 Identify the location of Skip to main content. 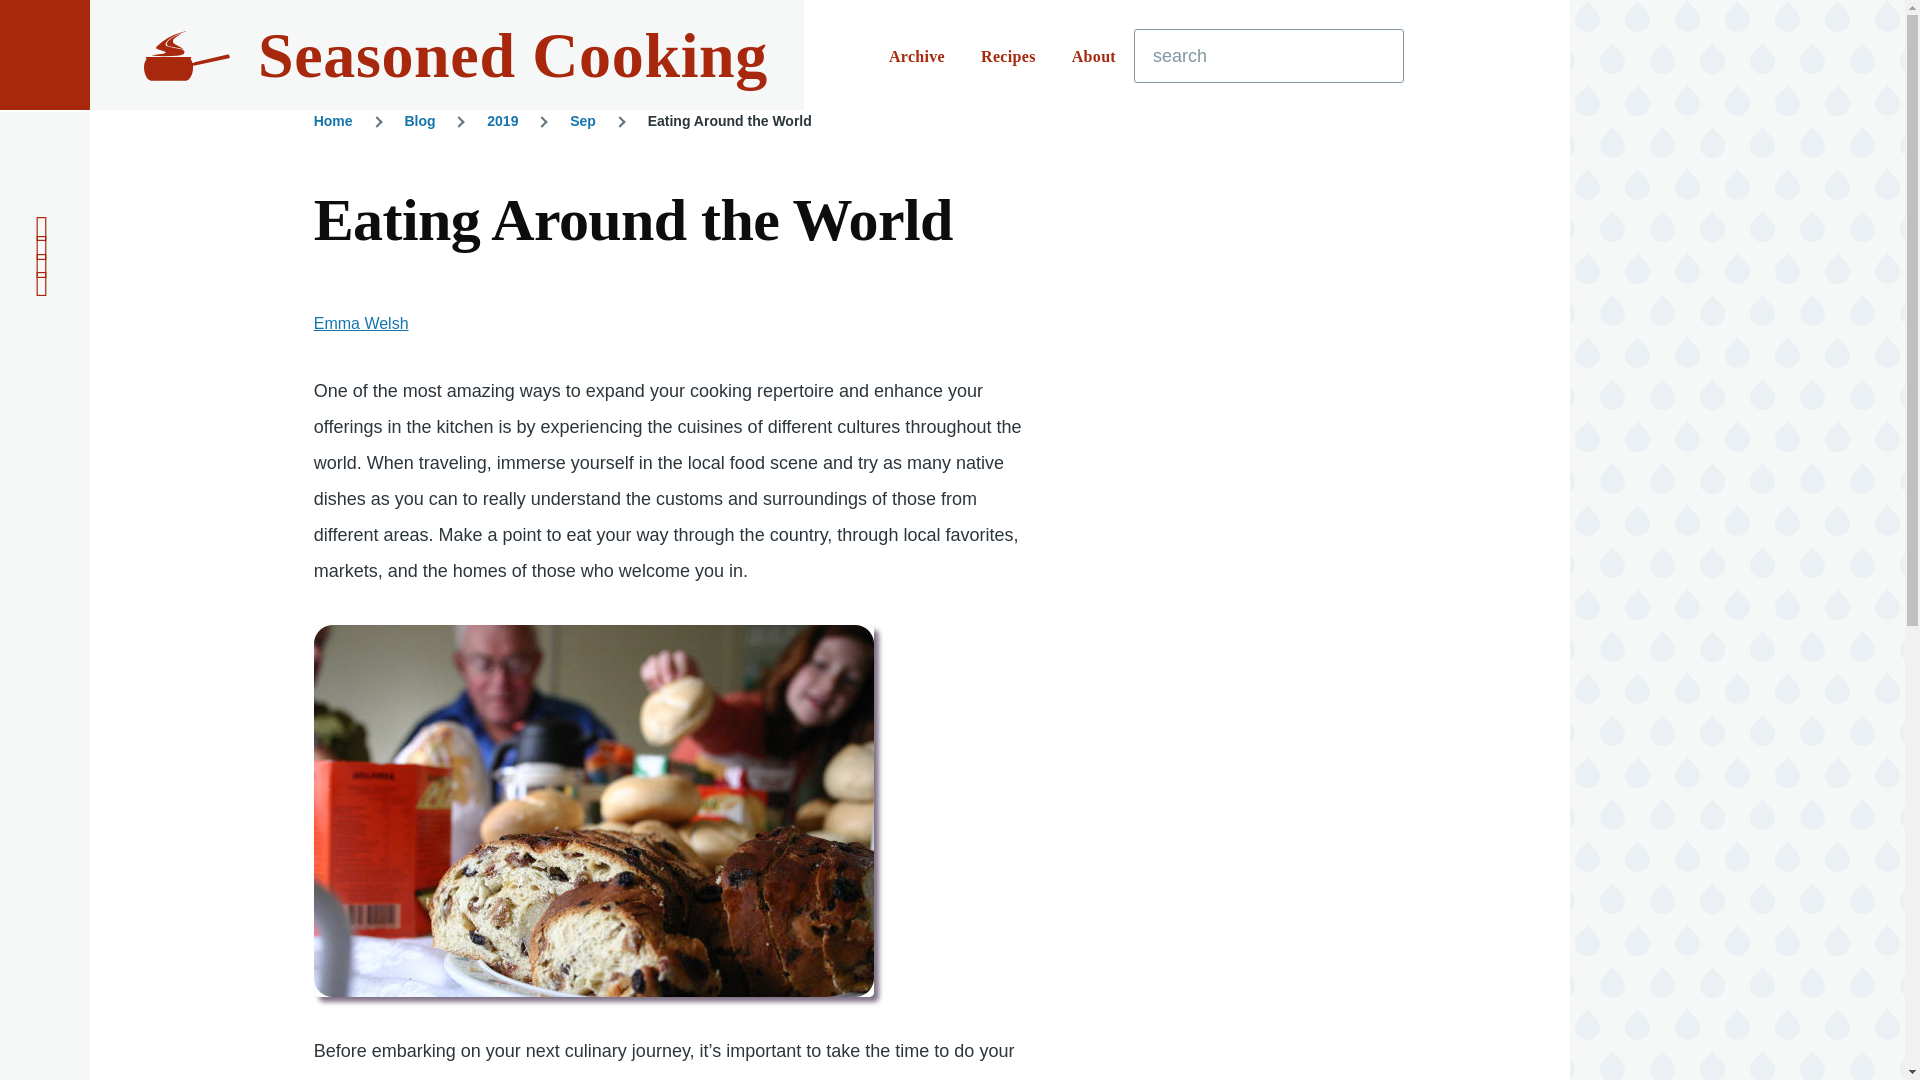
(785, 9).